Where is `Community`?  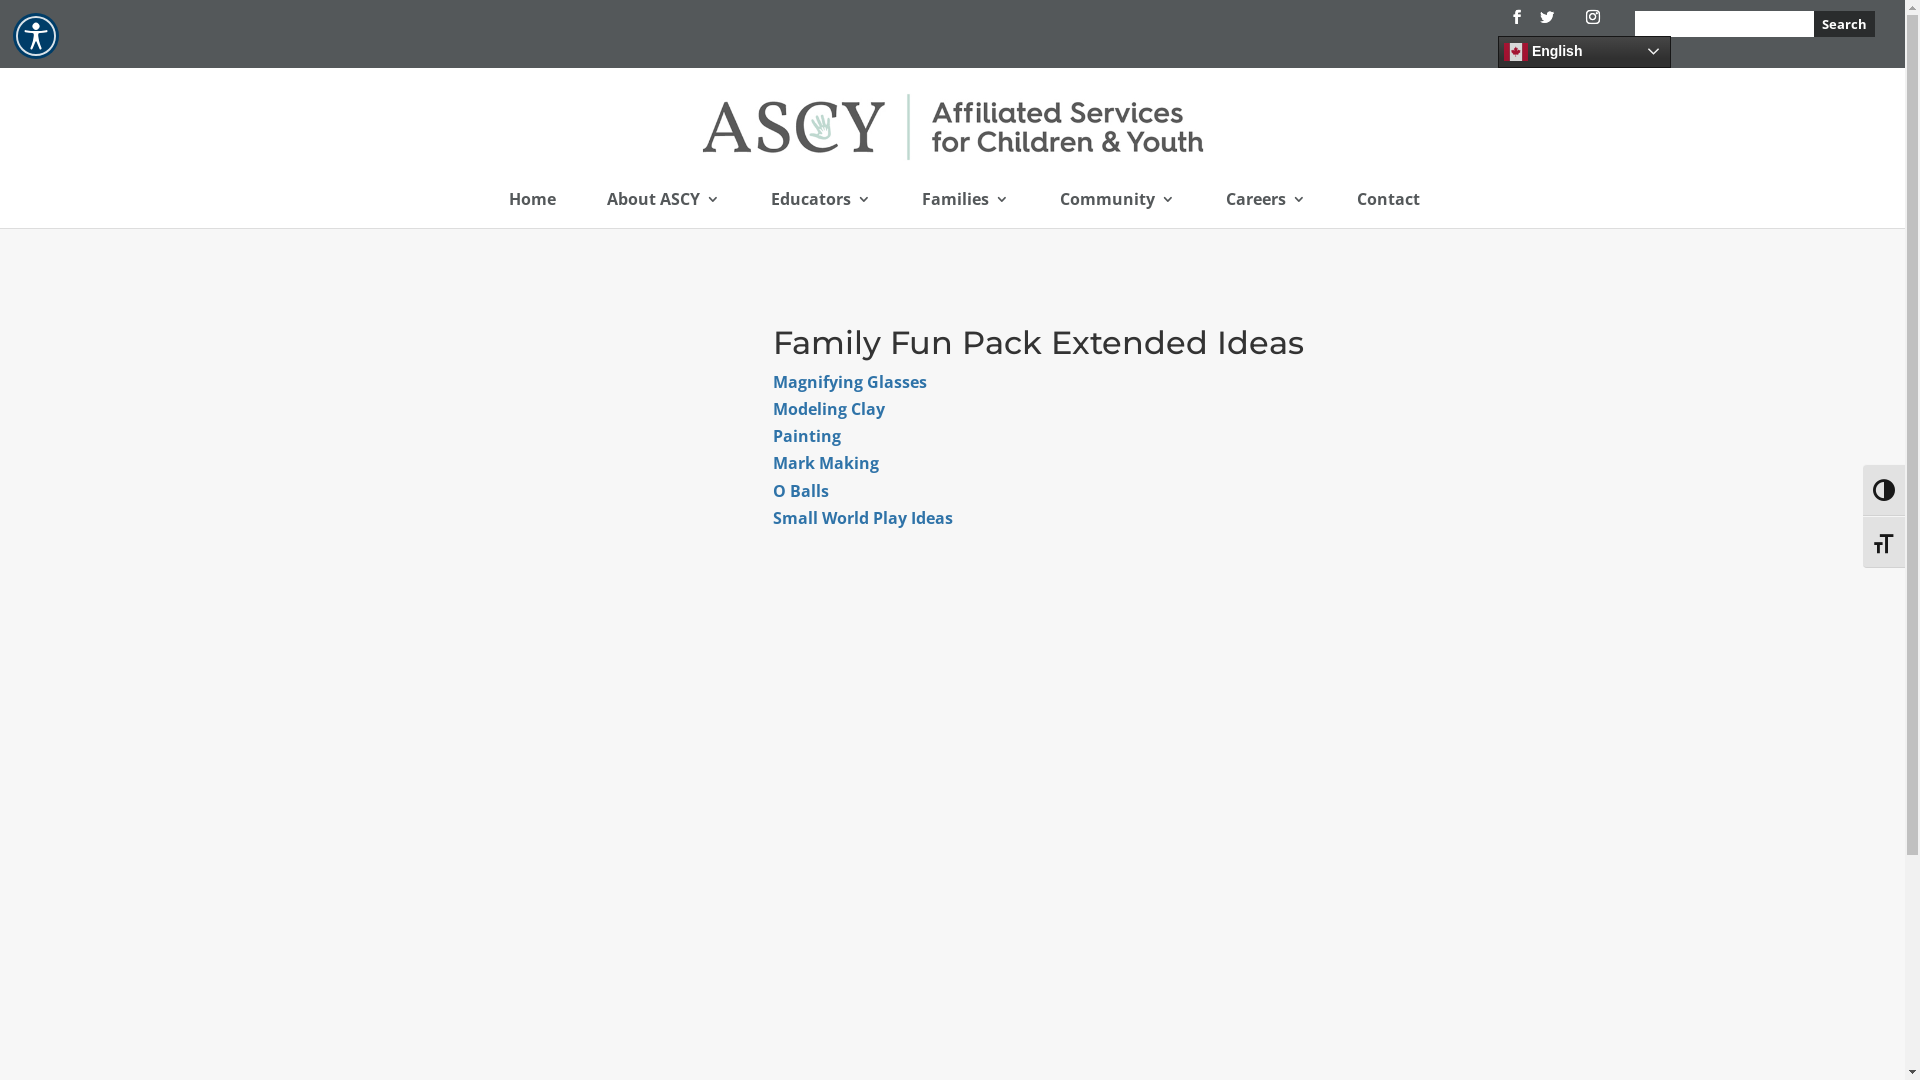
Community is located at coordinates (1118, 210).